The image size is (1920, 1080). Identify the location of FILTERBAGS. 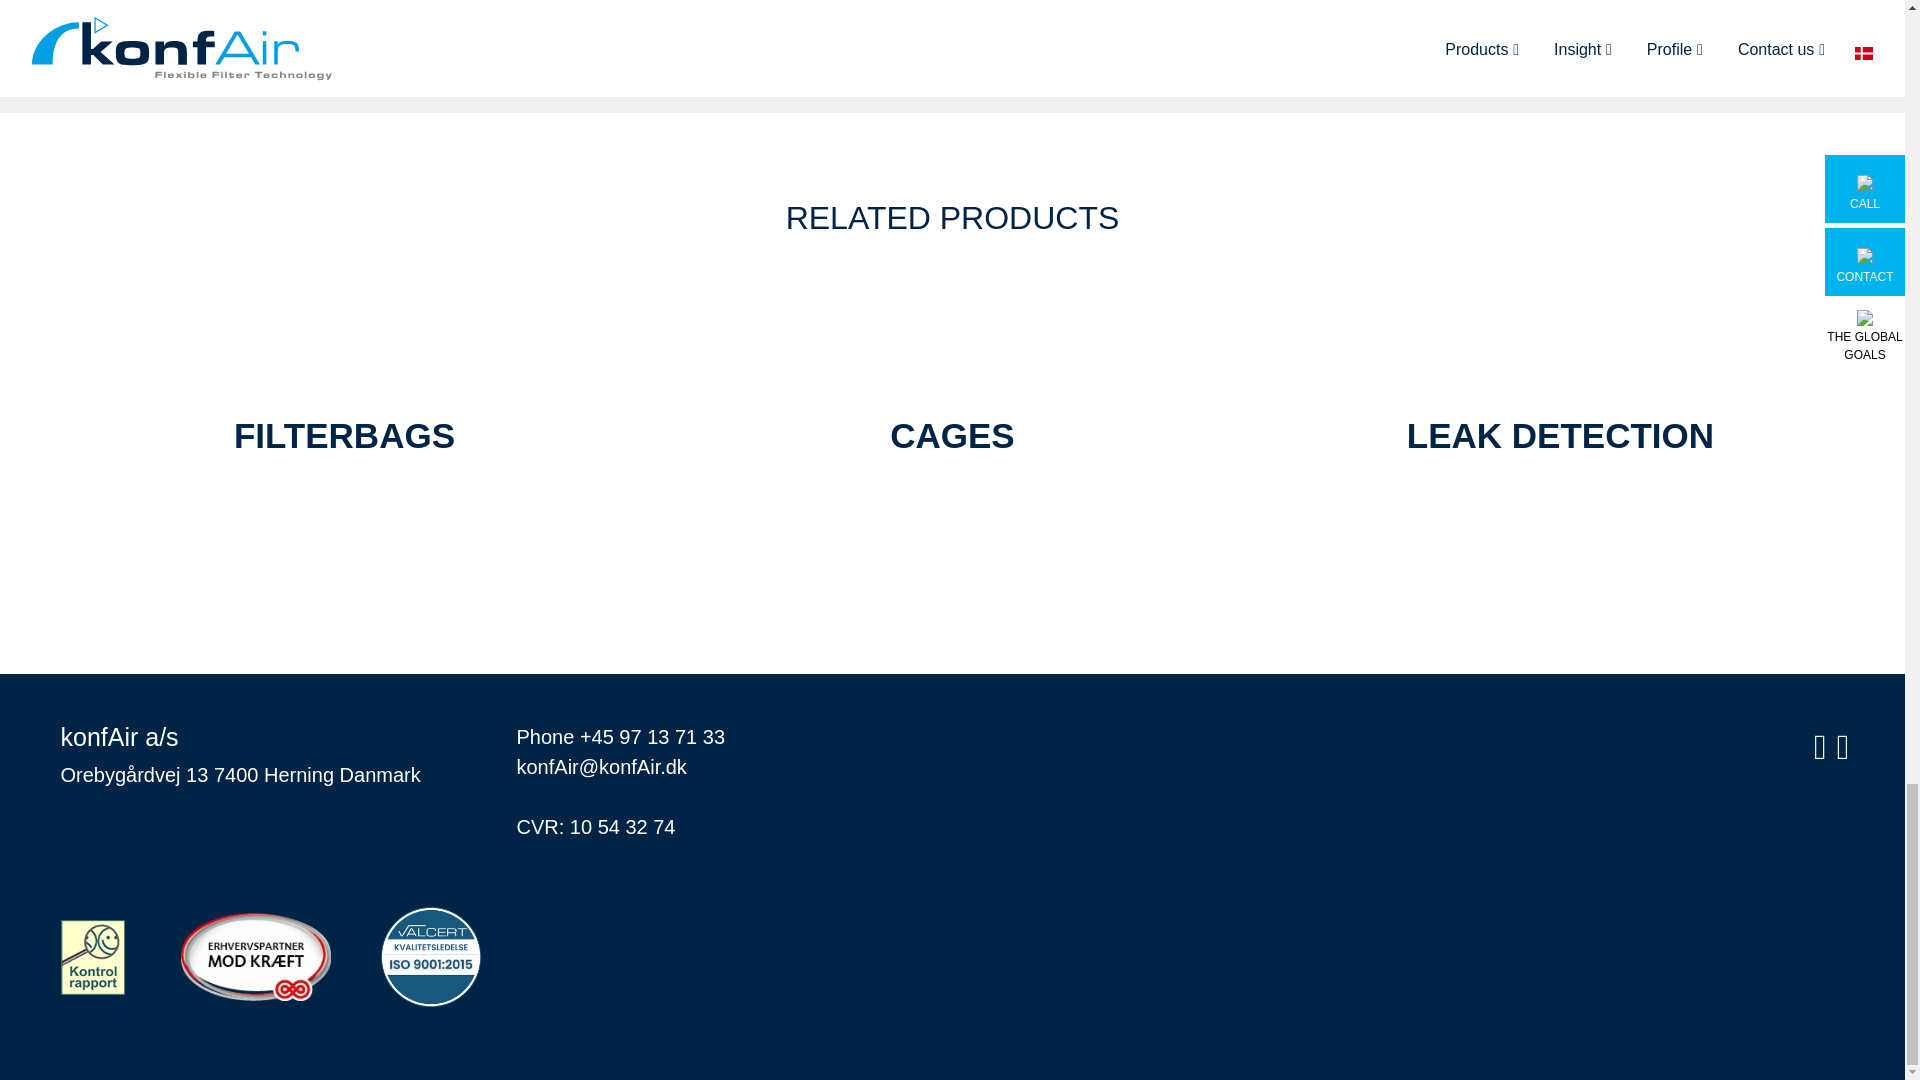
(344, 439).